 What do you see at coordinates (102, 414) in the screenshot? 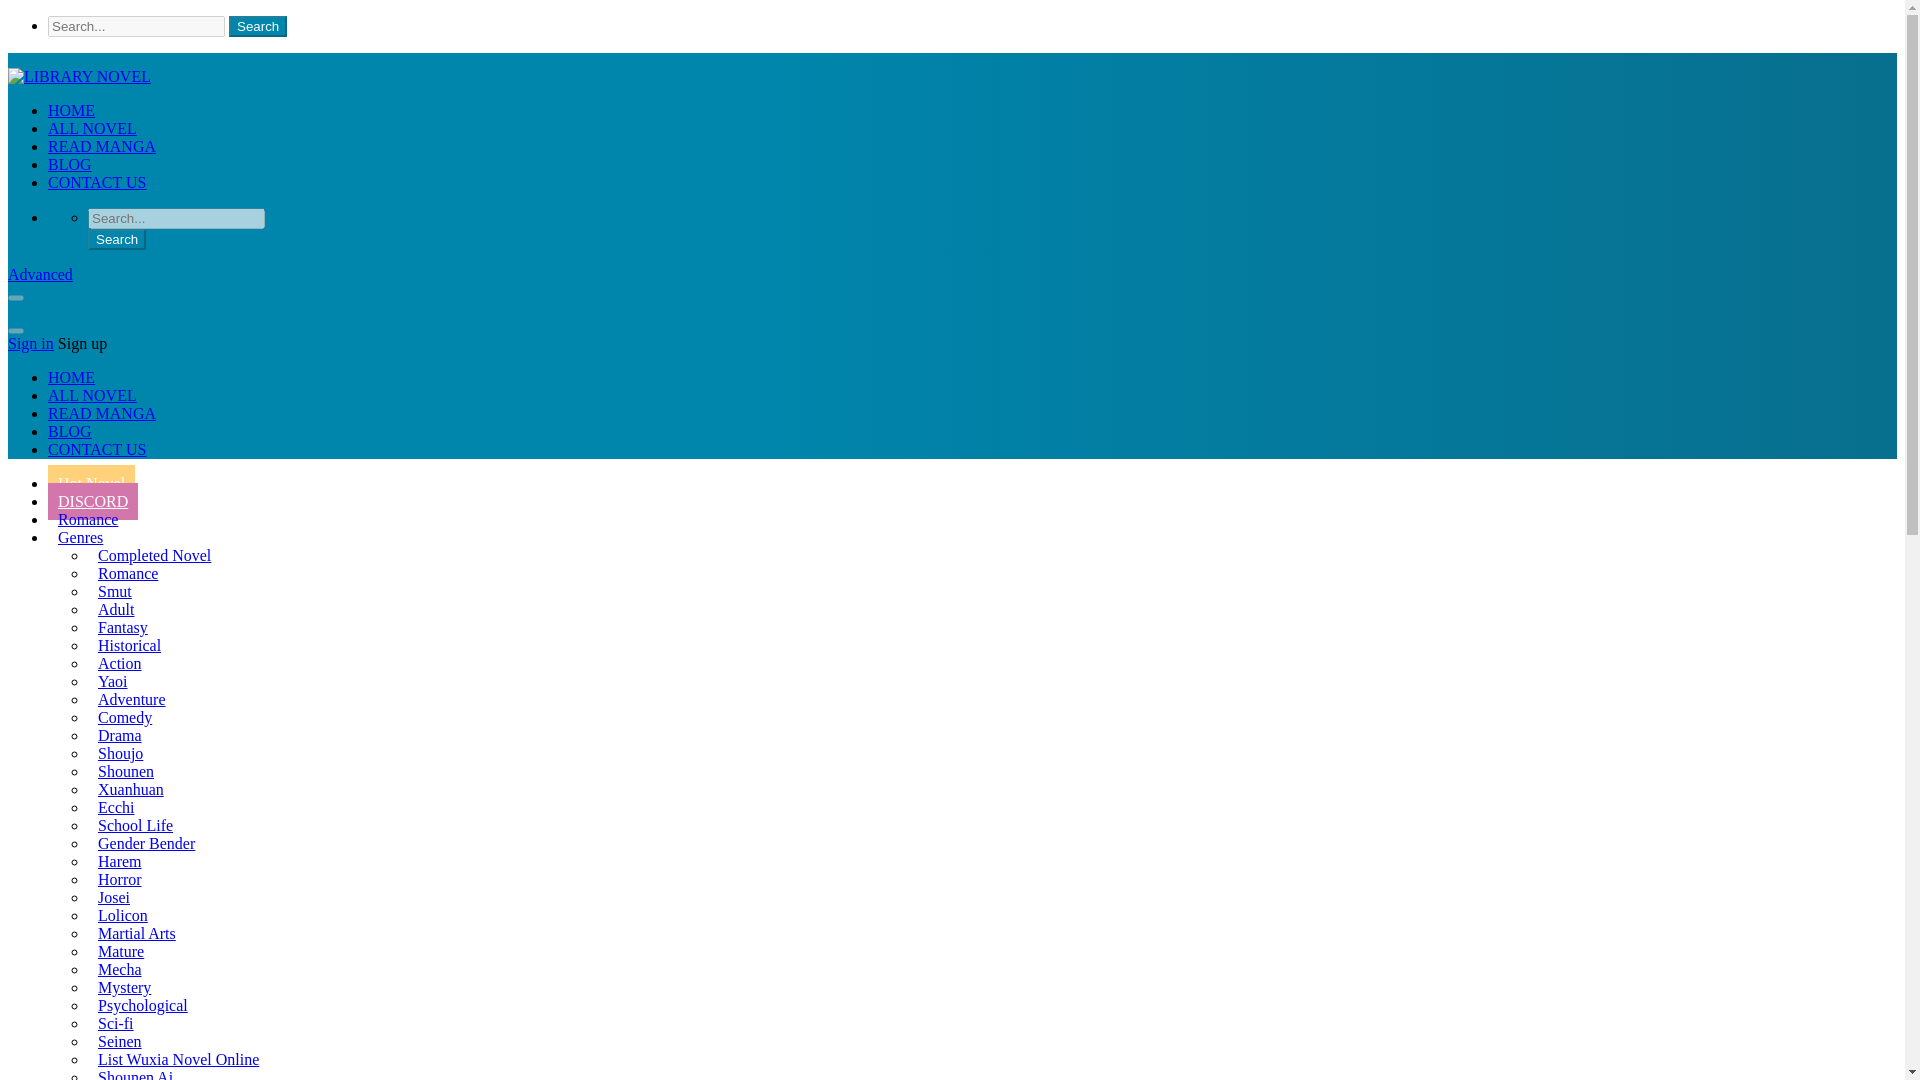
I see `READ MANGA` at bounding box center [102, 414].